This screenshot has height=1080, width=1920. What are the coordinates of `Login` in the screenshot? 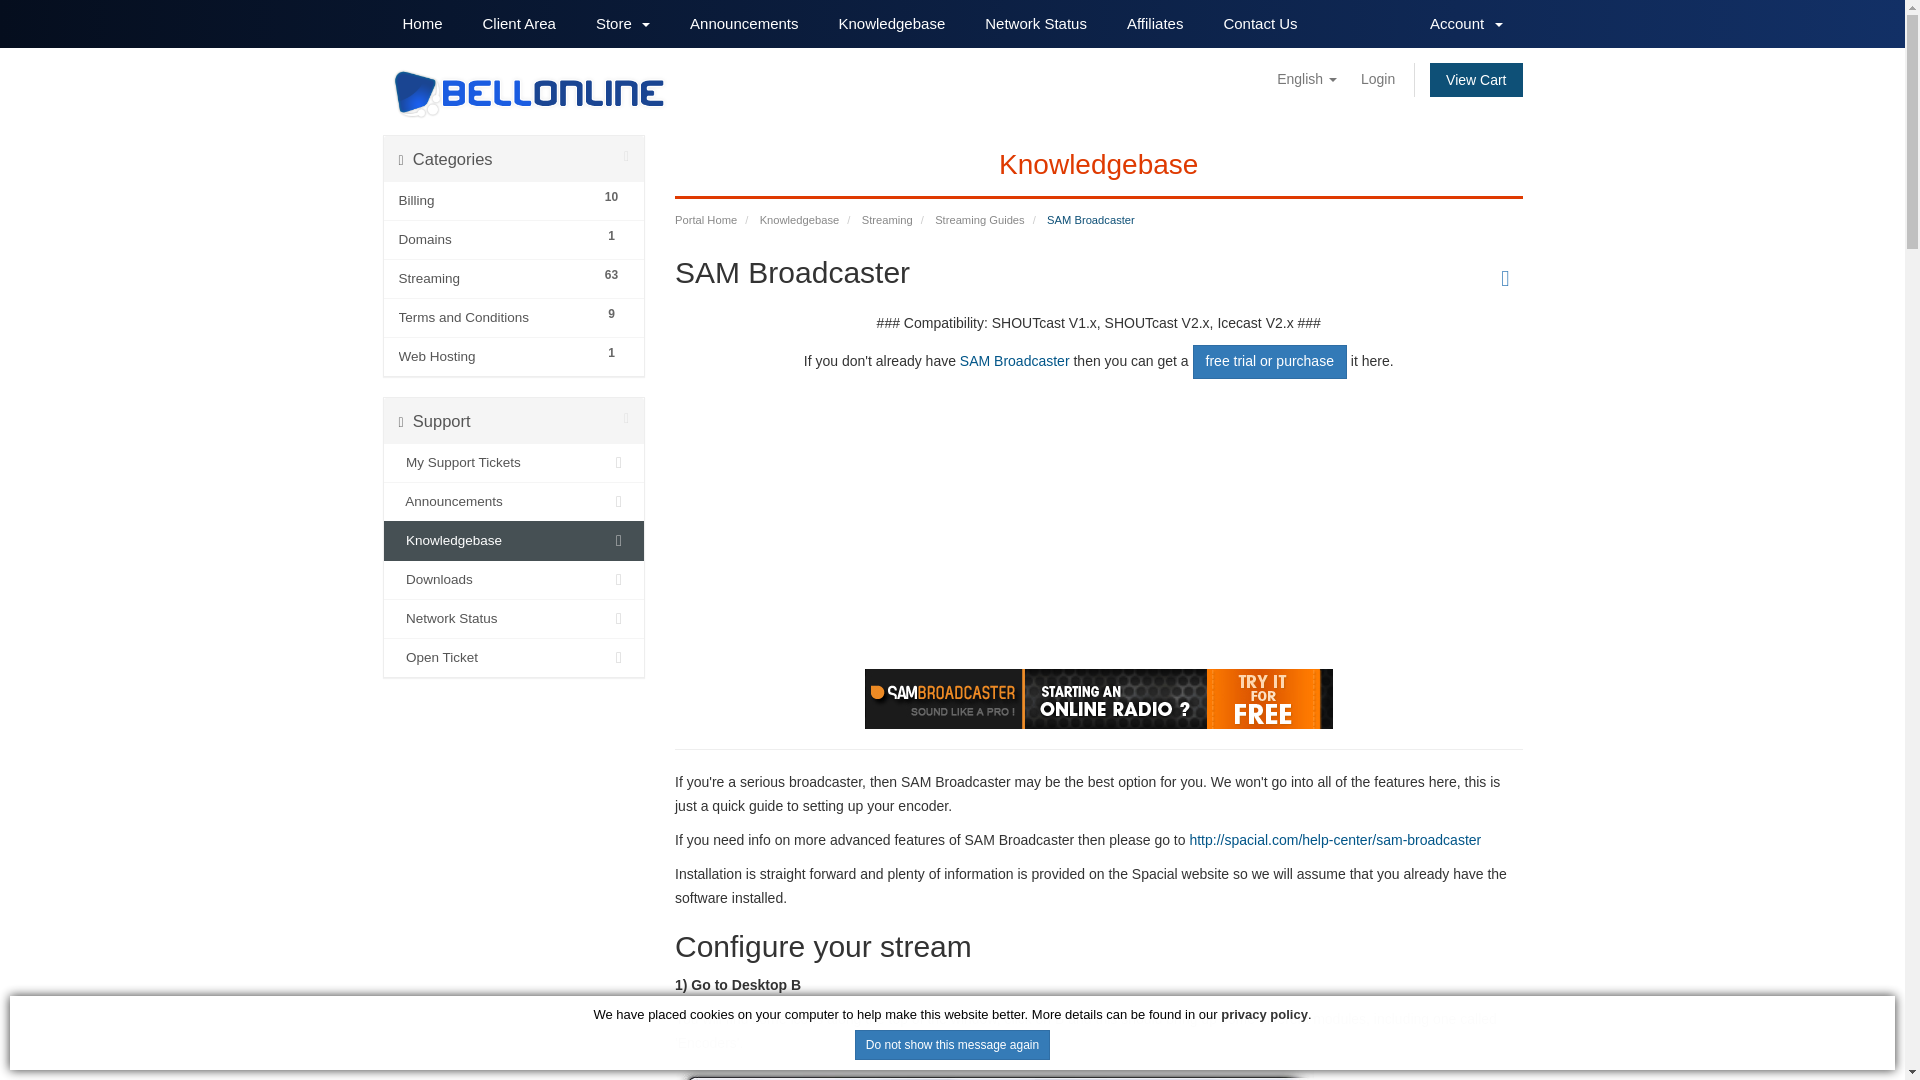 It's located at (1378, 78).